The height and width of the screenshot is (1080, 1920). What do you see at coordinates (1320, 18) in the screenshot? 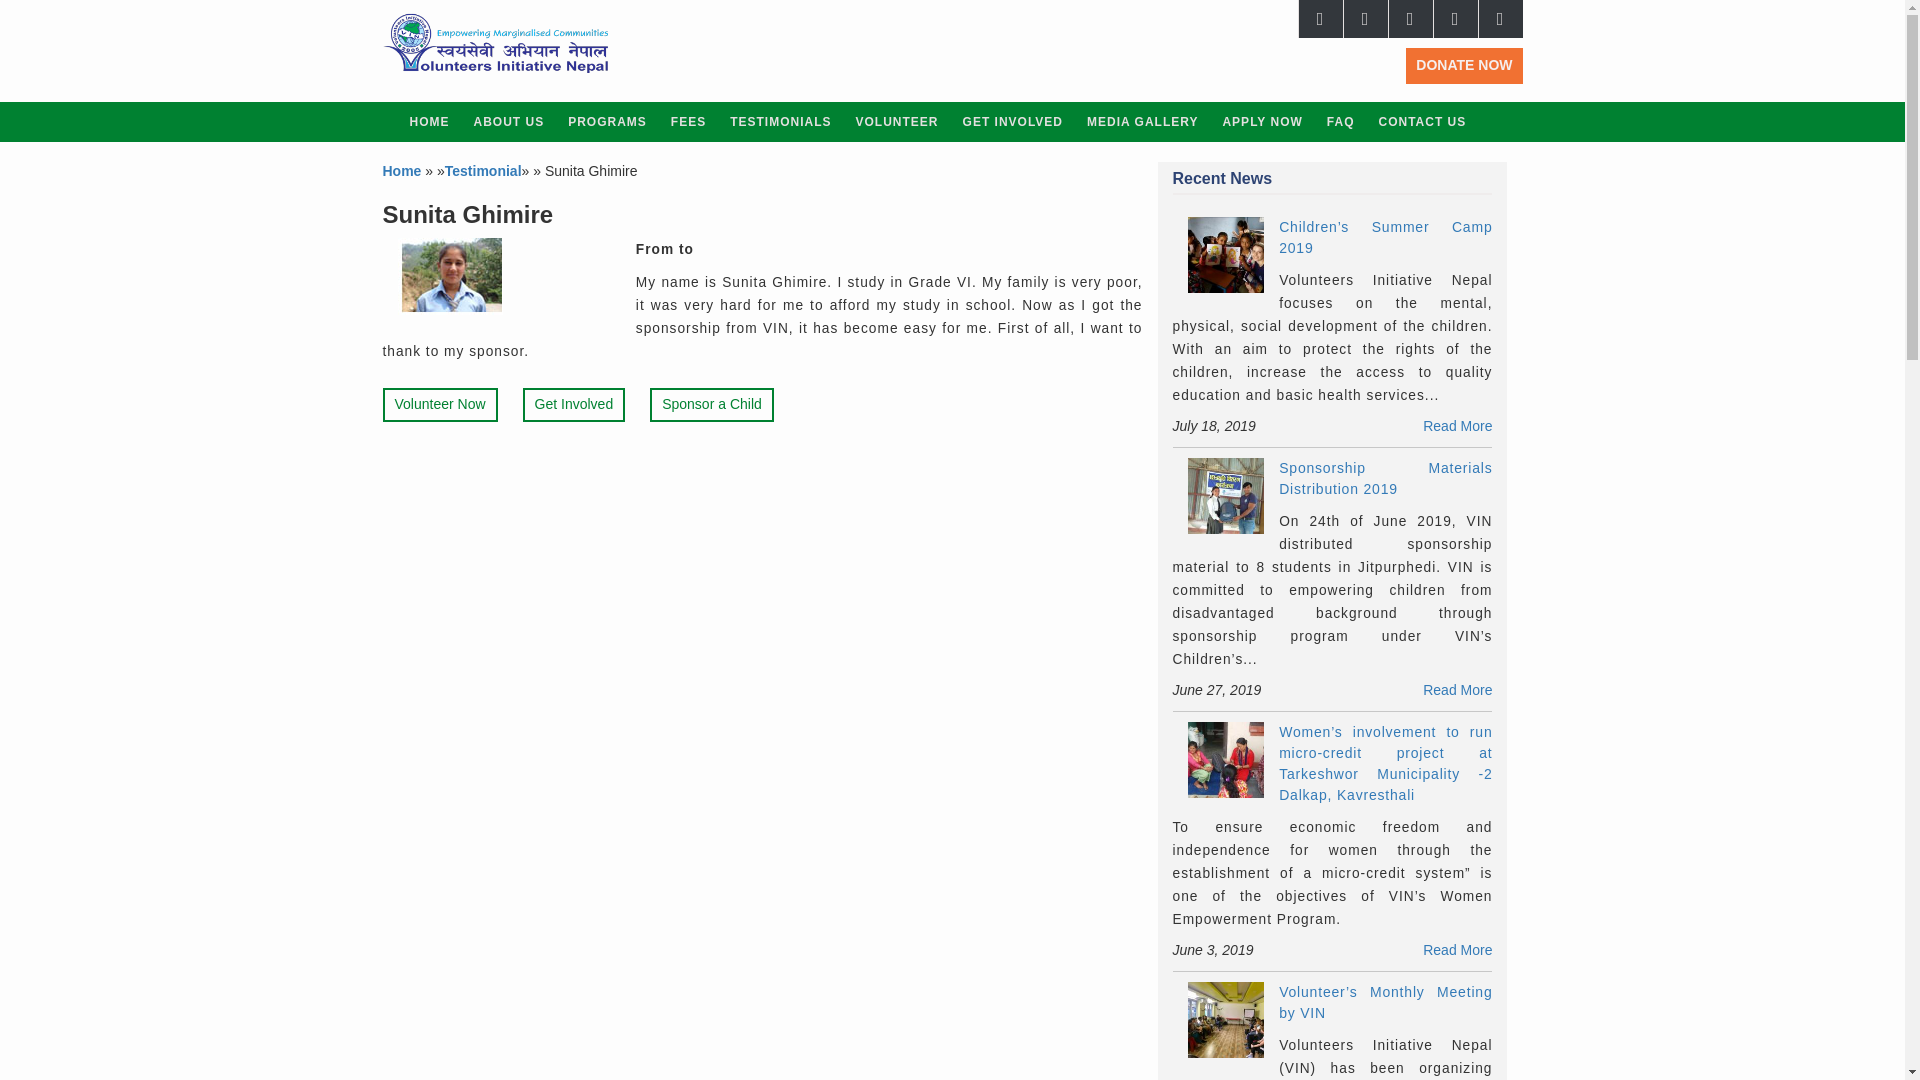
I see `facebook` at bounding box center [1320, 18].